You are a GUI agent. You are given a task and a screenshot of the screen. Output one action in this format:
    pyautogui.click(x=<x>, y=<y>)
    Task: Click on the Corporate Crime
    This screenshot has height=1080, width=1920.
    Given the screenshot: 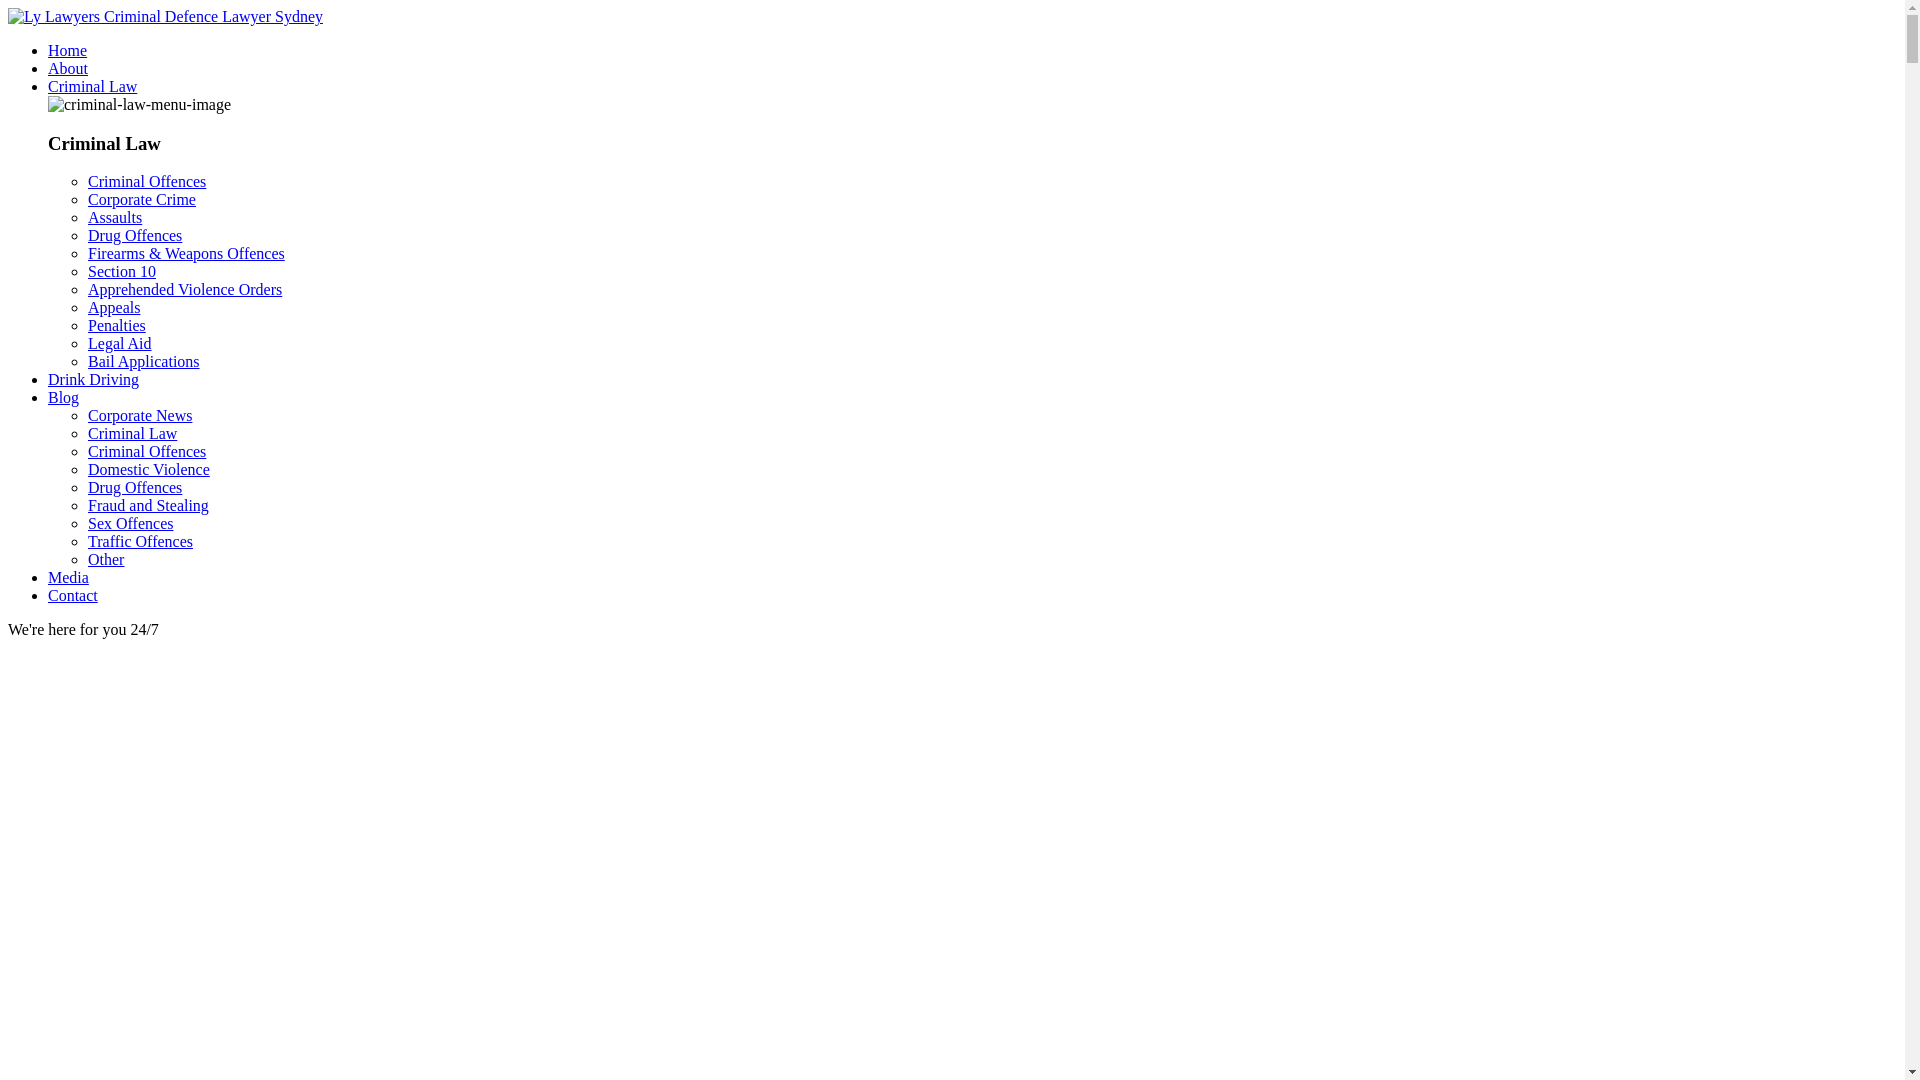 What is the action you would take?
    pyautogui.click(x=142, y=200)
    